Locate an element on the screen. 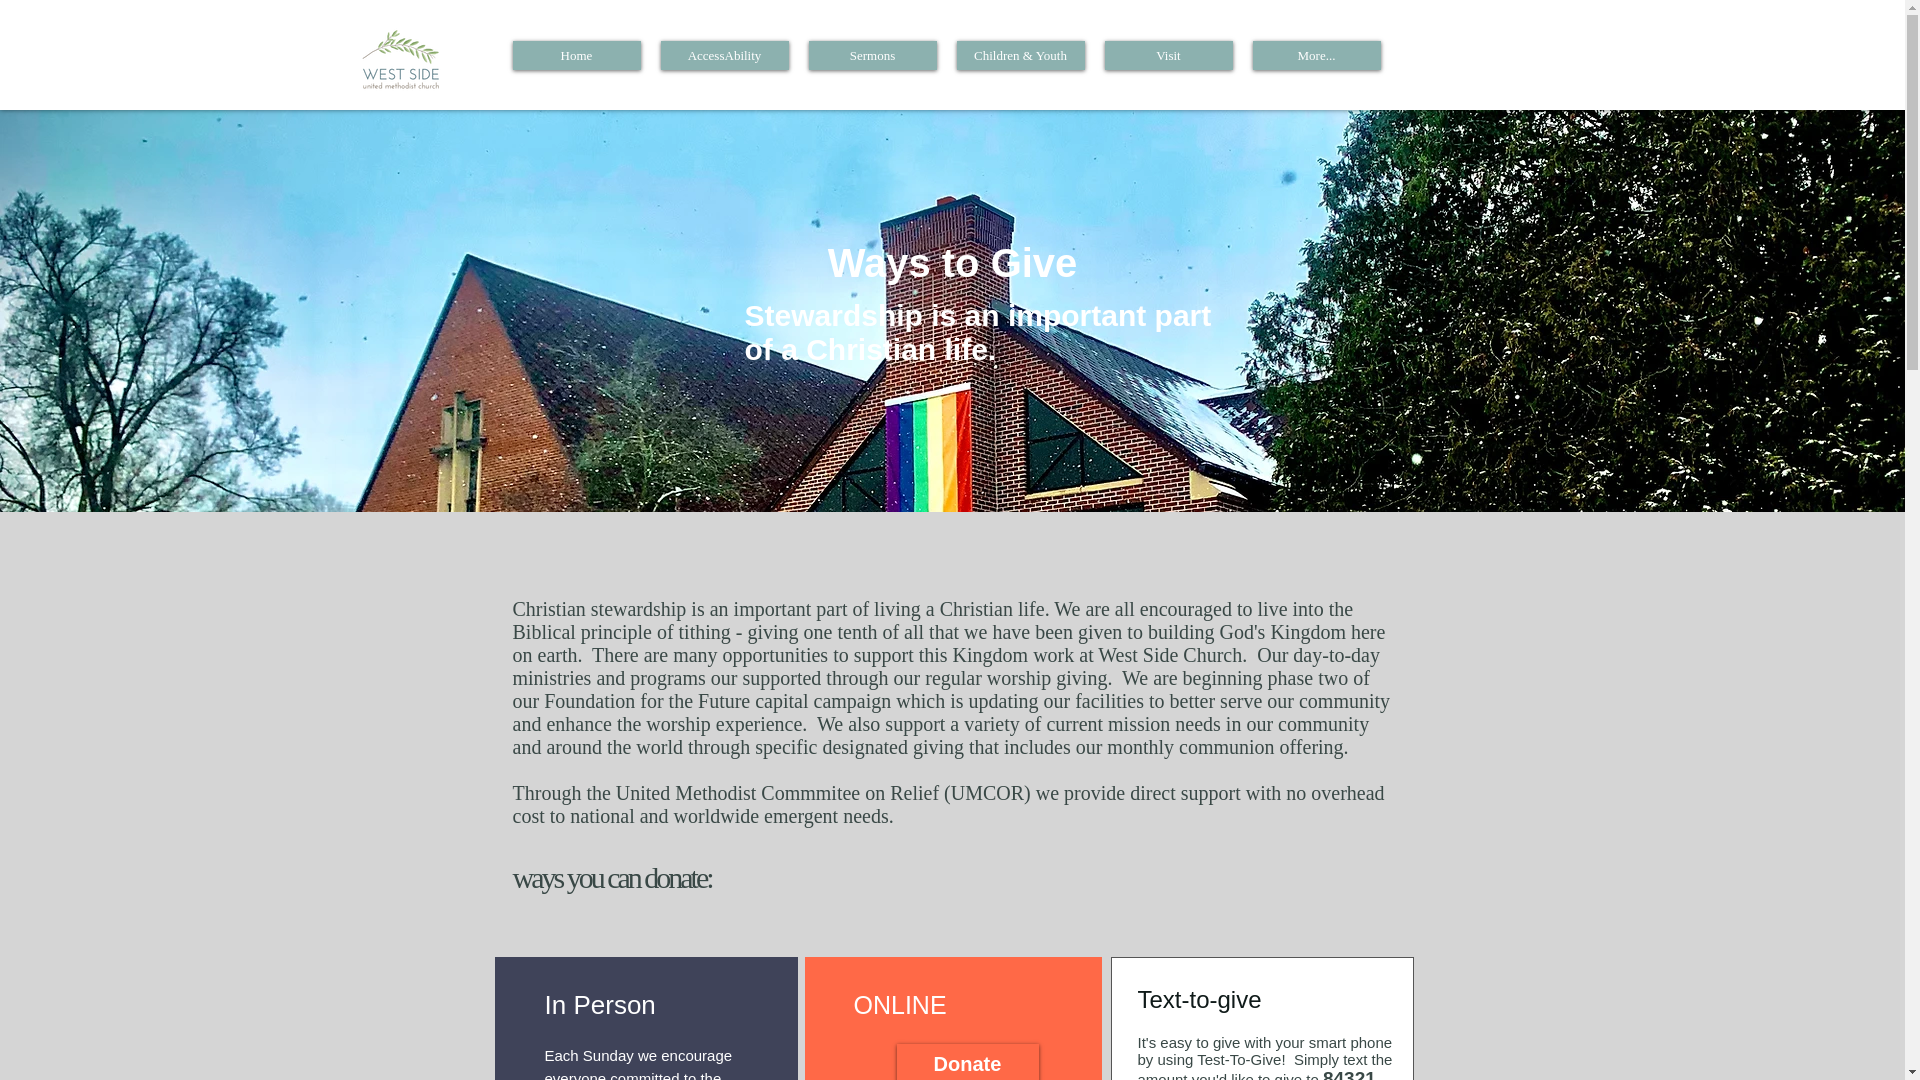 The height and width of the screenshot is (1080, 1920). Home is located at coordinates (576, 56).